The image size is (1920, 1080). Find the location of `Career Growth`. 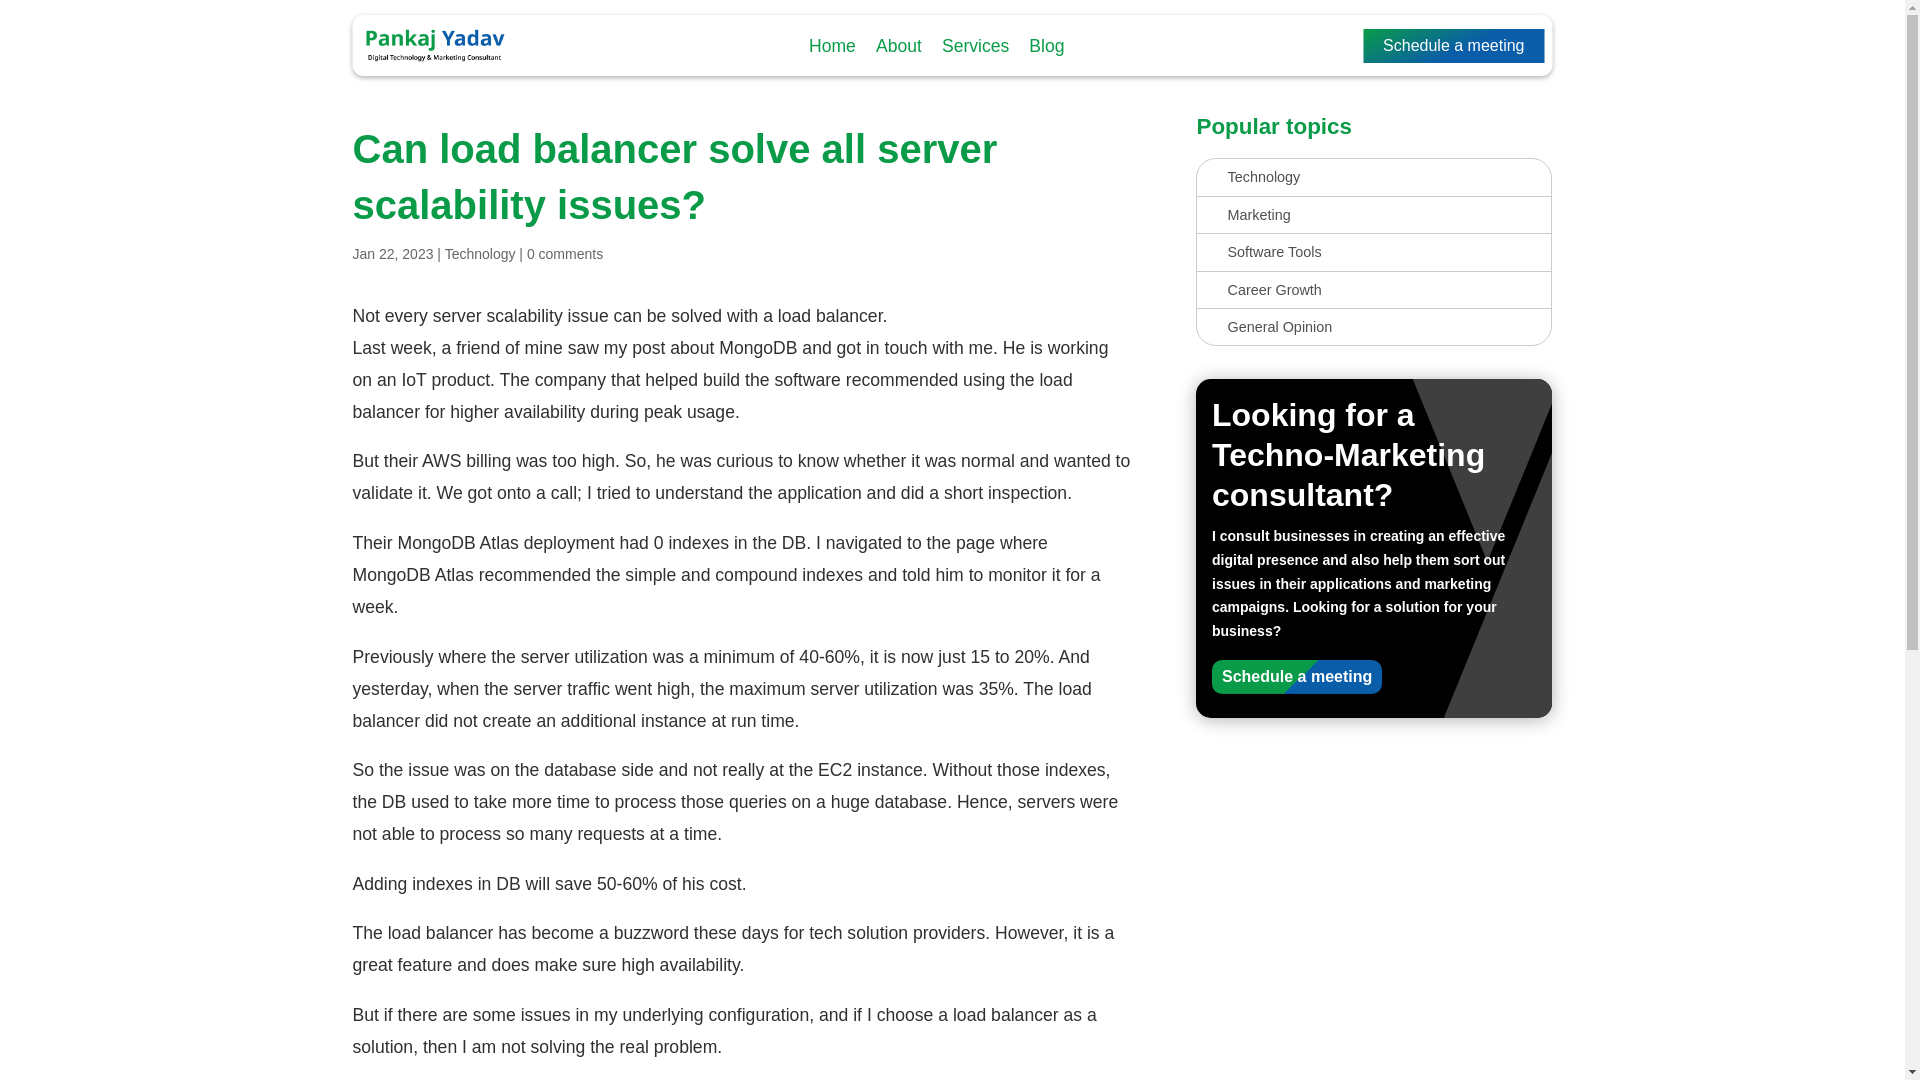

Career Growth is located at coordinates (1373, 290).